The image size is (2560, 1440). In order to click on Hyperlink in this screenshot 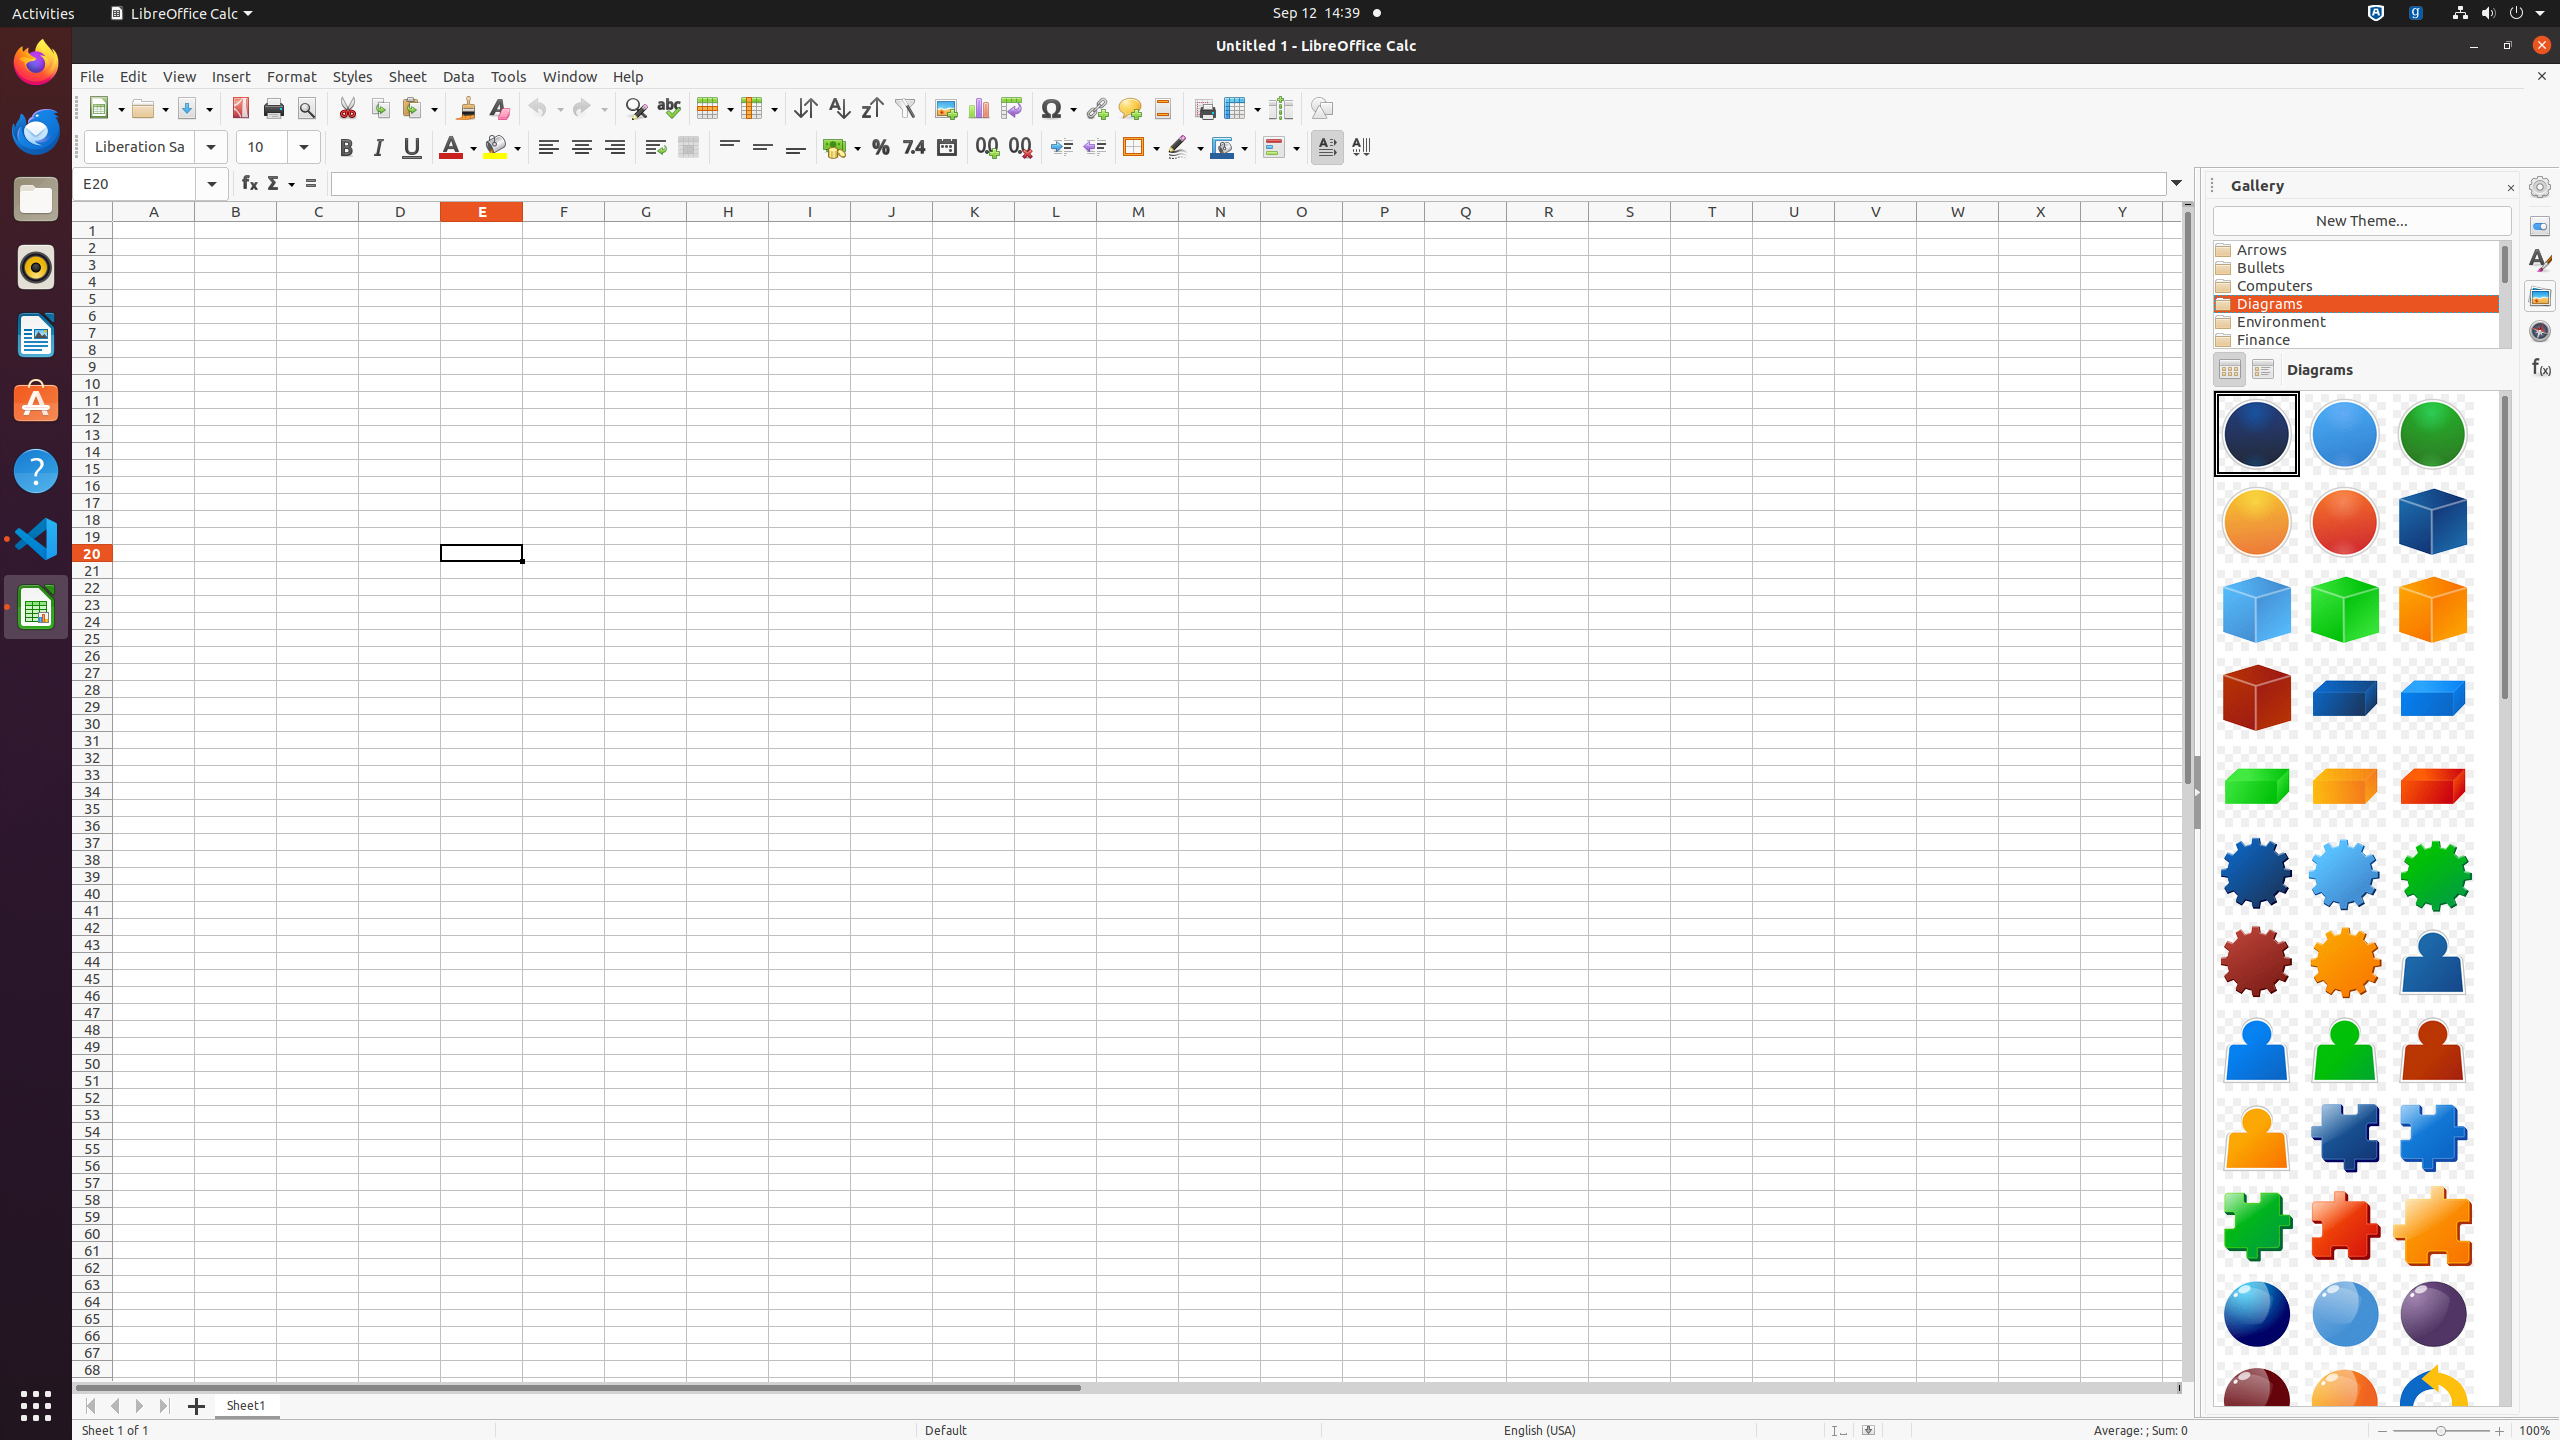, I will do `click(1096, 108)`.